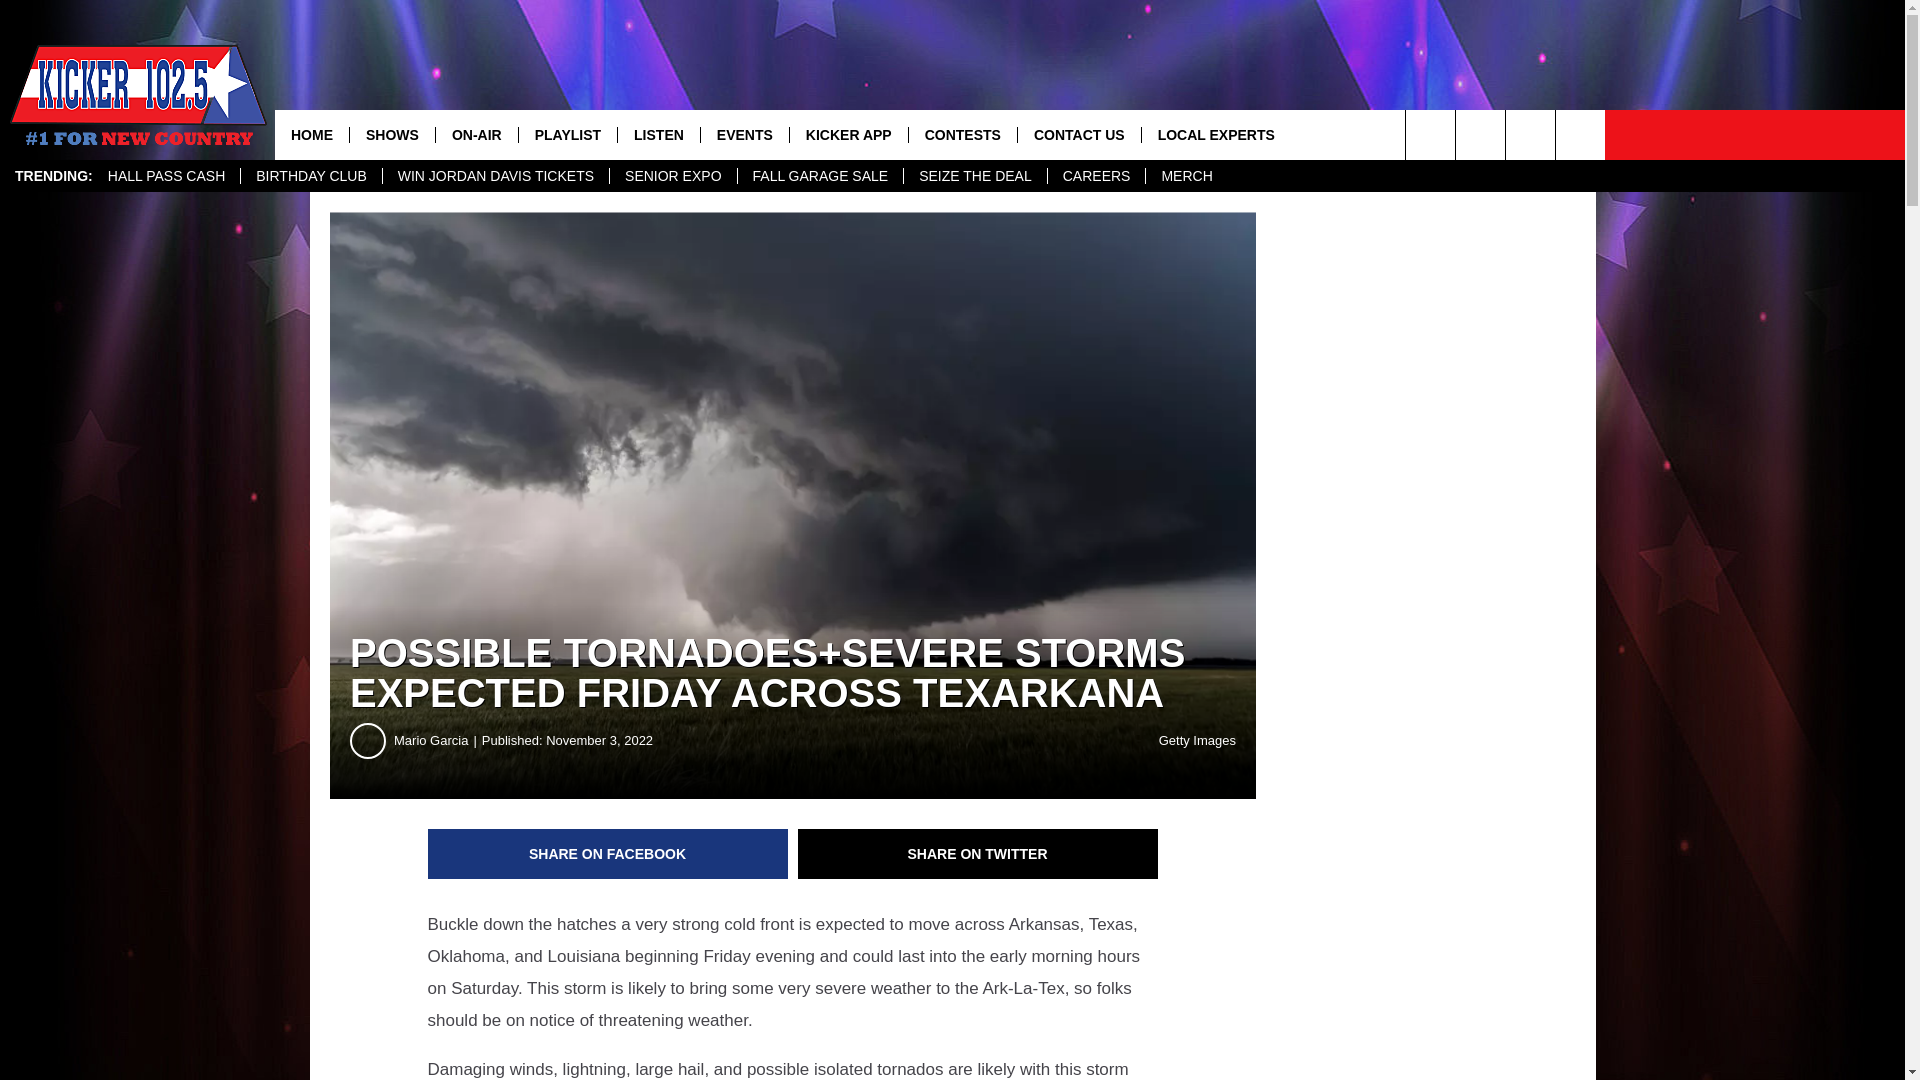  What do you see at coordinates (978, 854) in the screenshot?
I see `Share on Twitter` at bounding box center [978, 854].